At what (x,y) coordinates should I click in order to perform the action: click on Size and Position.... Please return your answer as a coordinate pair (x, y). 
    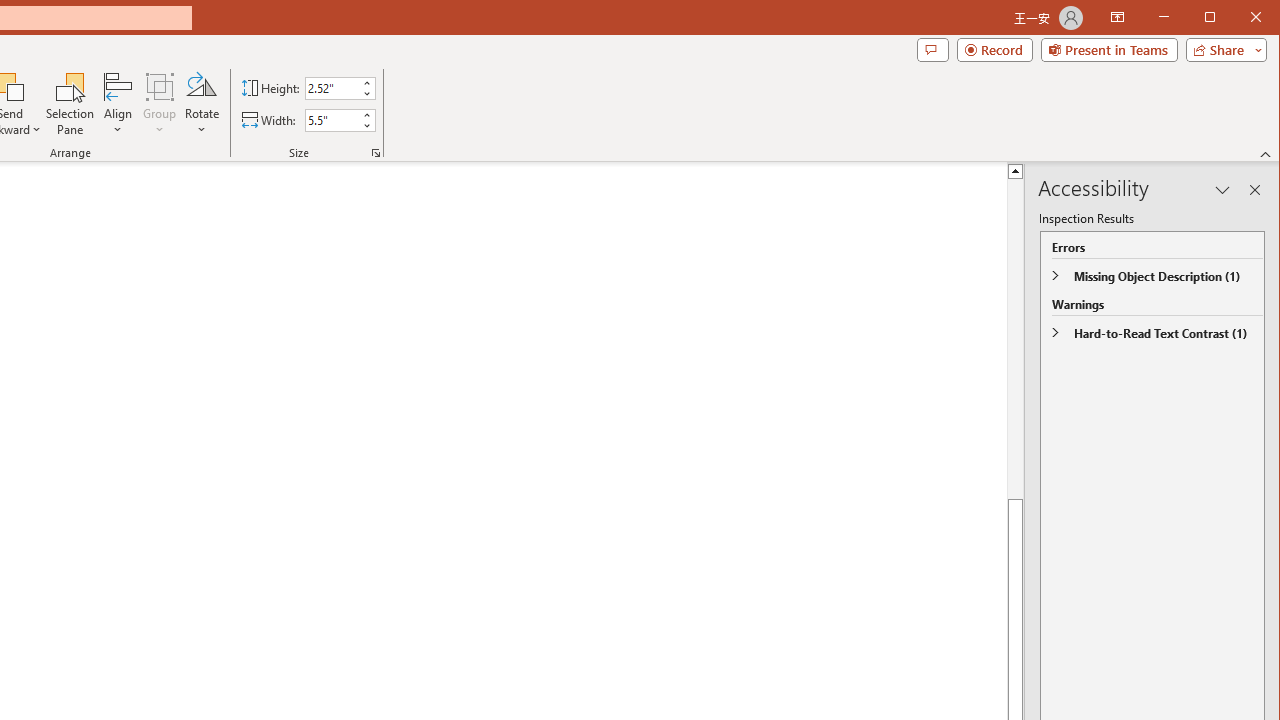
    Looking at the image, I should click on (376, 152).